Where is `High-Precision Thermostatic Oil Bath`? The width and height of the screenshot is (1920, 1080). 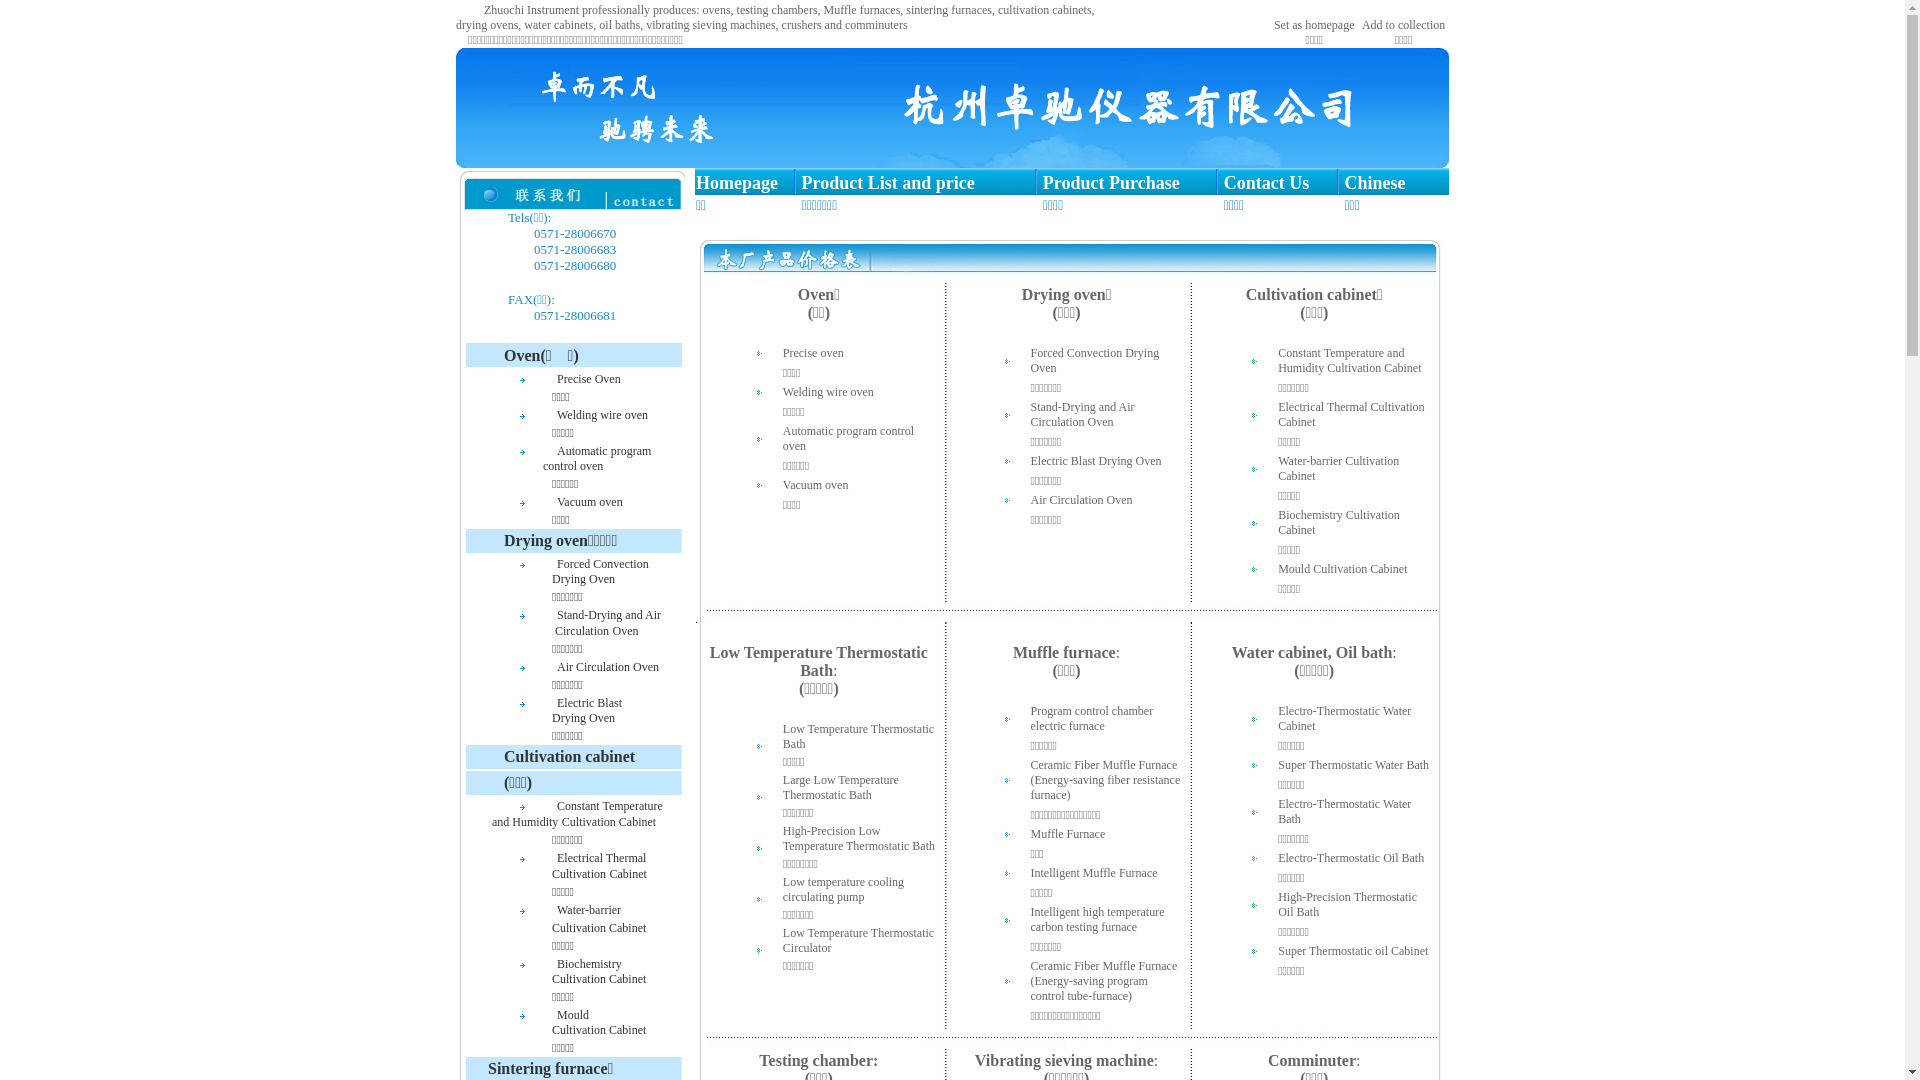 High-Precision Thermostatic Oil Bath is located at coordinates (1348, 904).